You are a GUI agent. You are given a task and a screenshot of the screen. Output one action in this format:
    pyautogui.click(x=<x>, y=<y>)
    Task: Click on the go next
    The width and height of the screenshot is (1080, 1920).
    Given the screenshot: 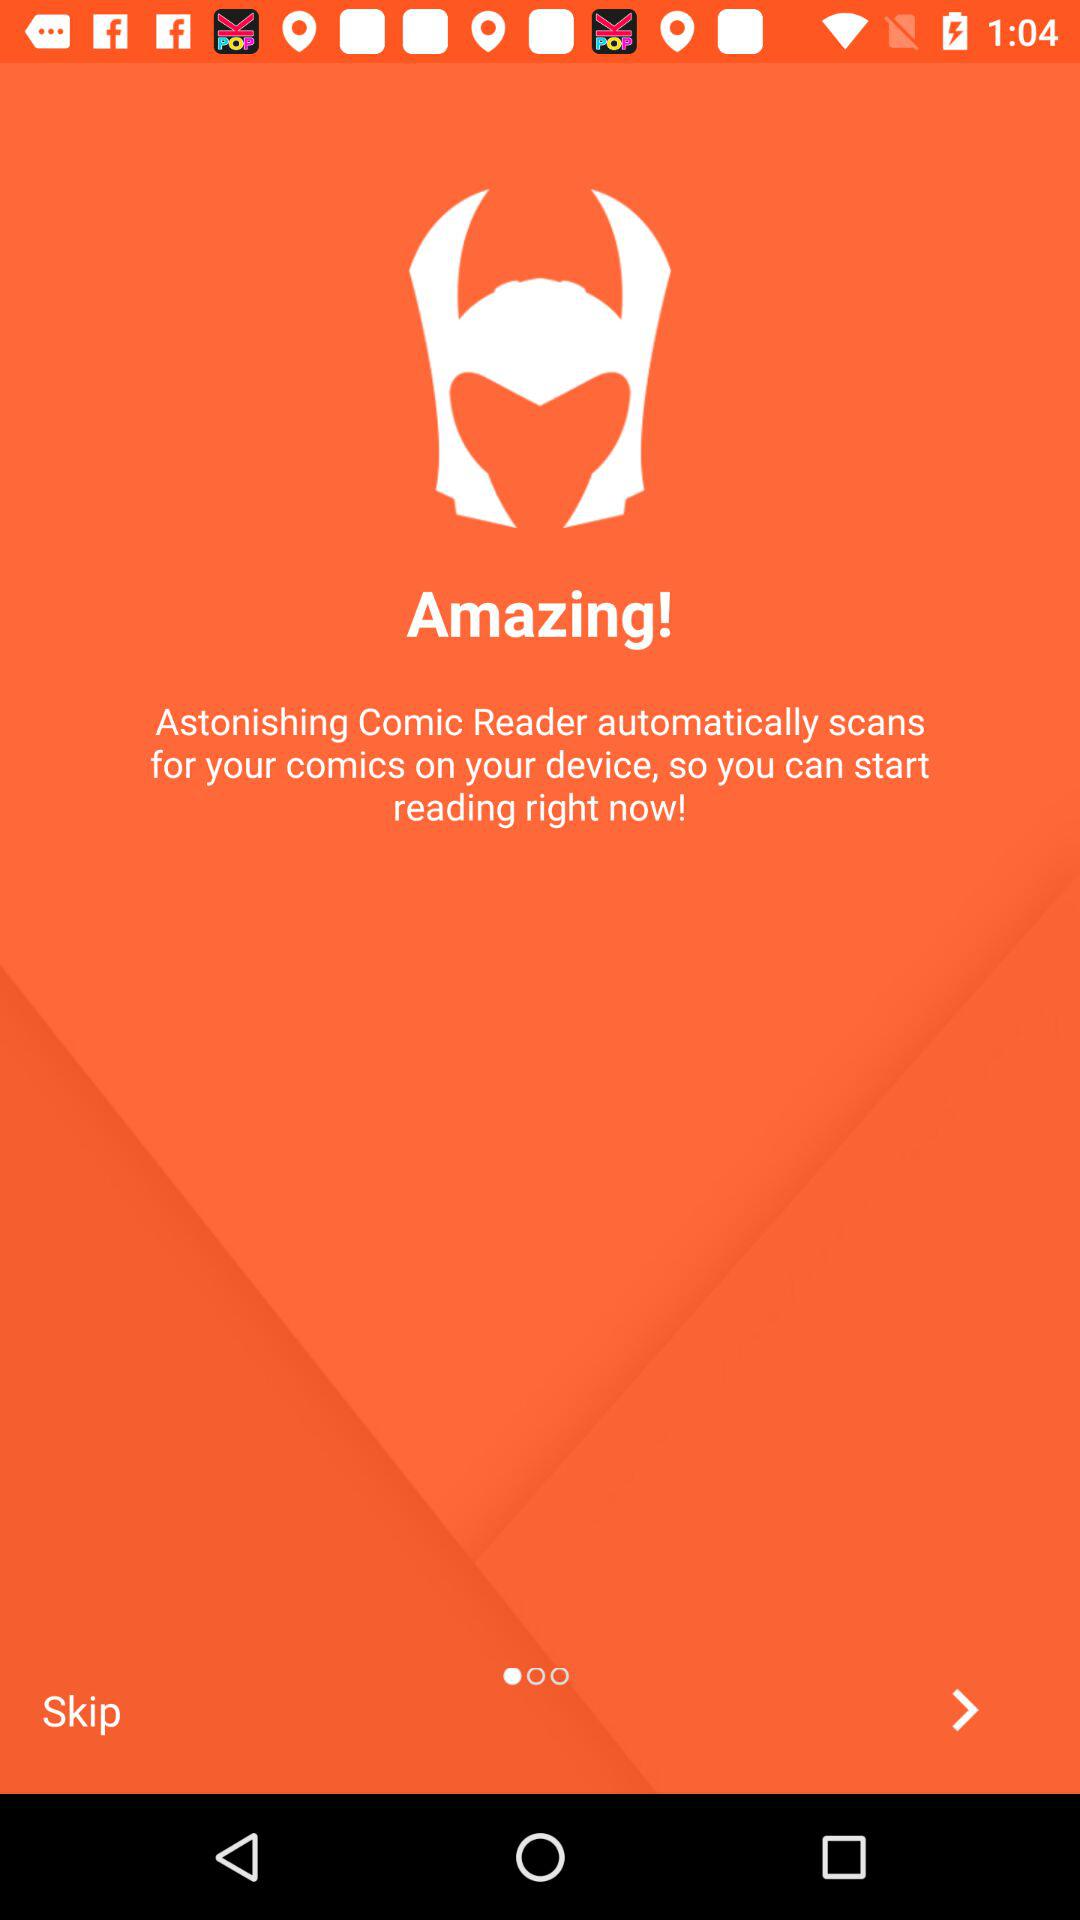 What is the action you would take?
    pyautogui.click(x=964, y=1710)
    